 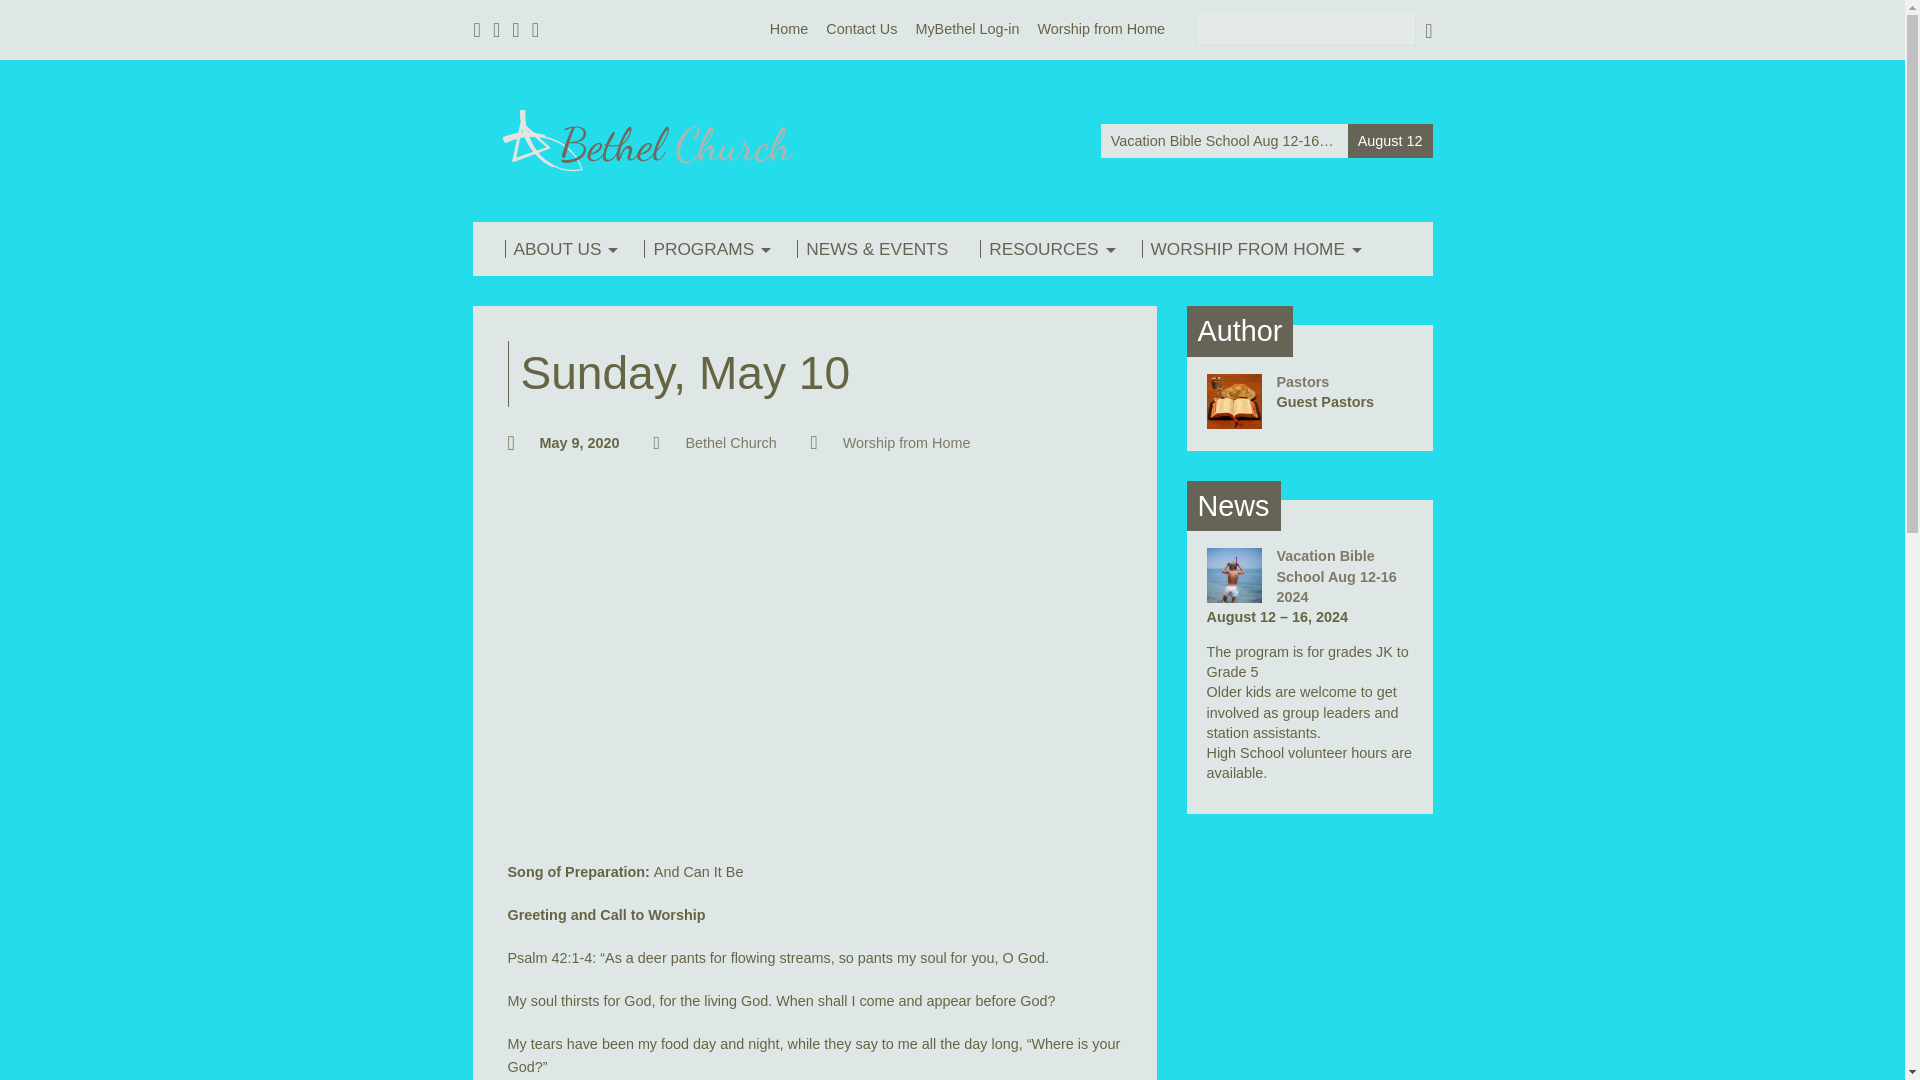 What do you see at coordinates (1248, 248) in the screenshot?
I see `WORSHIP FROM HOME` at bounding box center [1248, 248].